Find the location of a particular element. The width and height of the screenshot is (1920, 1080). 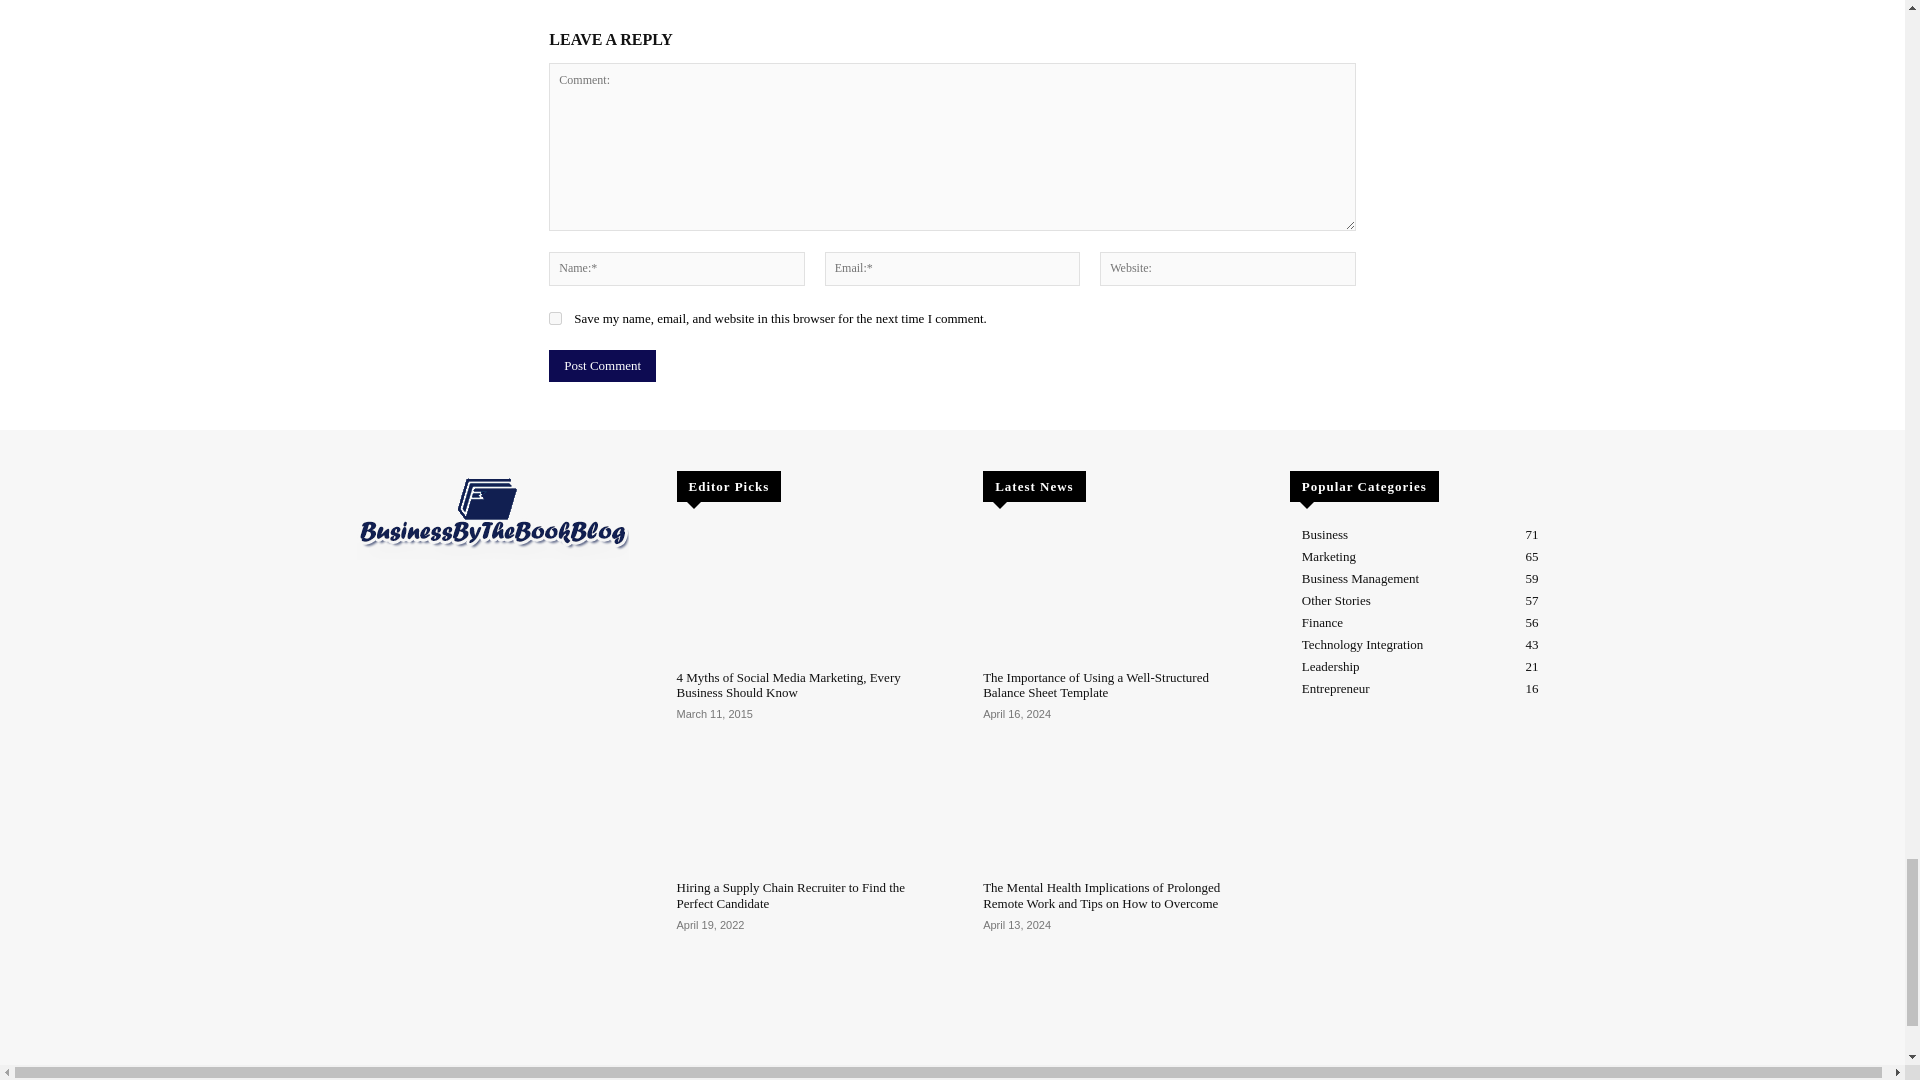

yes is located at coordinates (556, 318).